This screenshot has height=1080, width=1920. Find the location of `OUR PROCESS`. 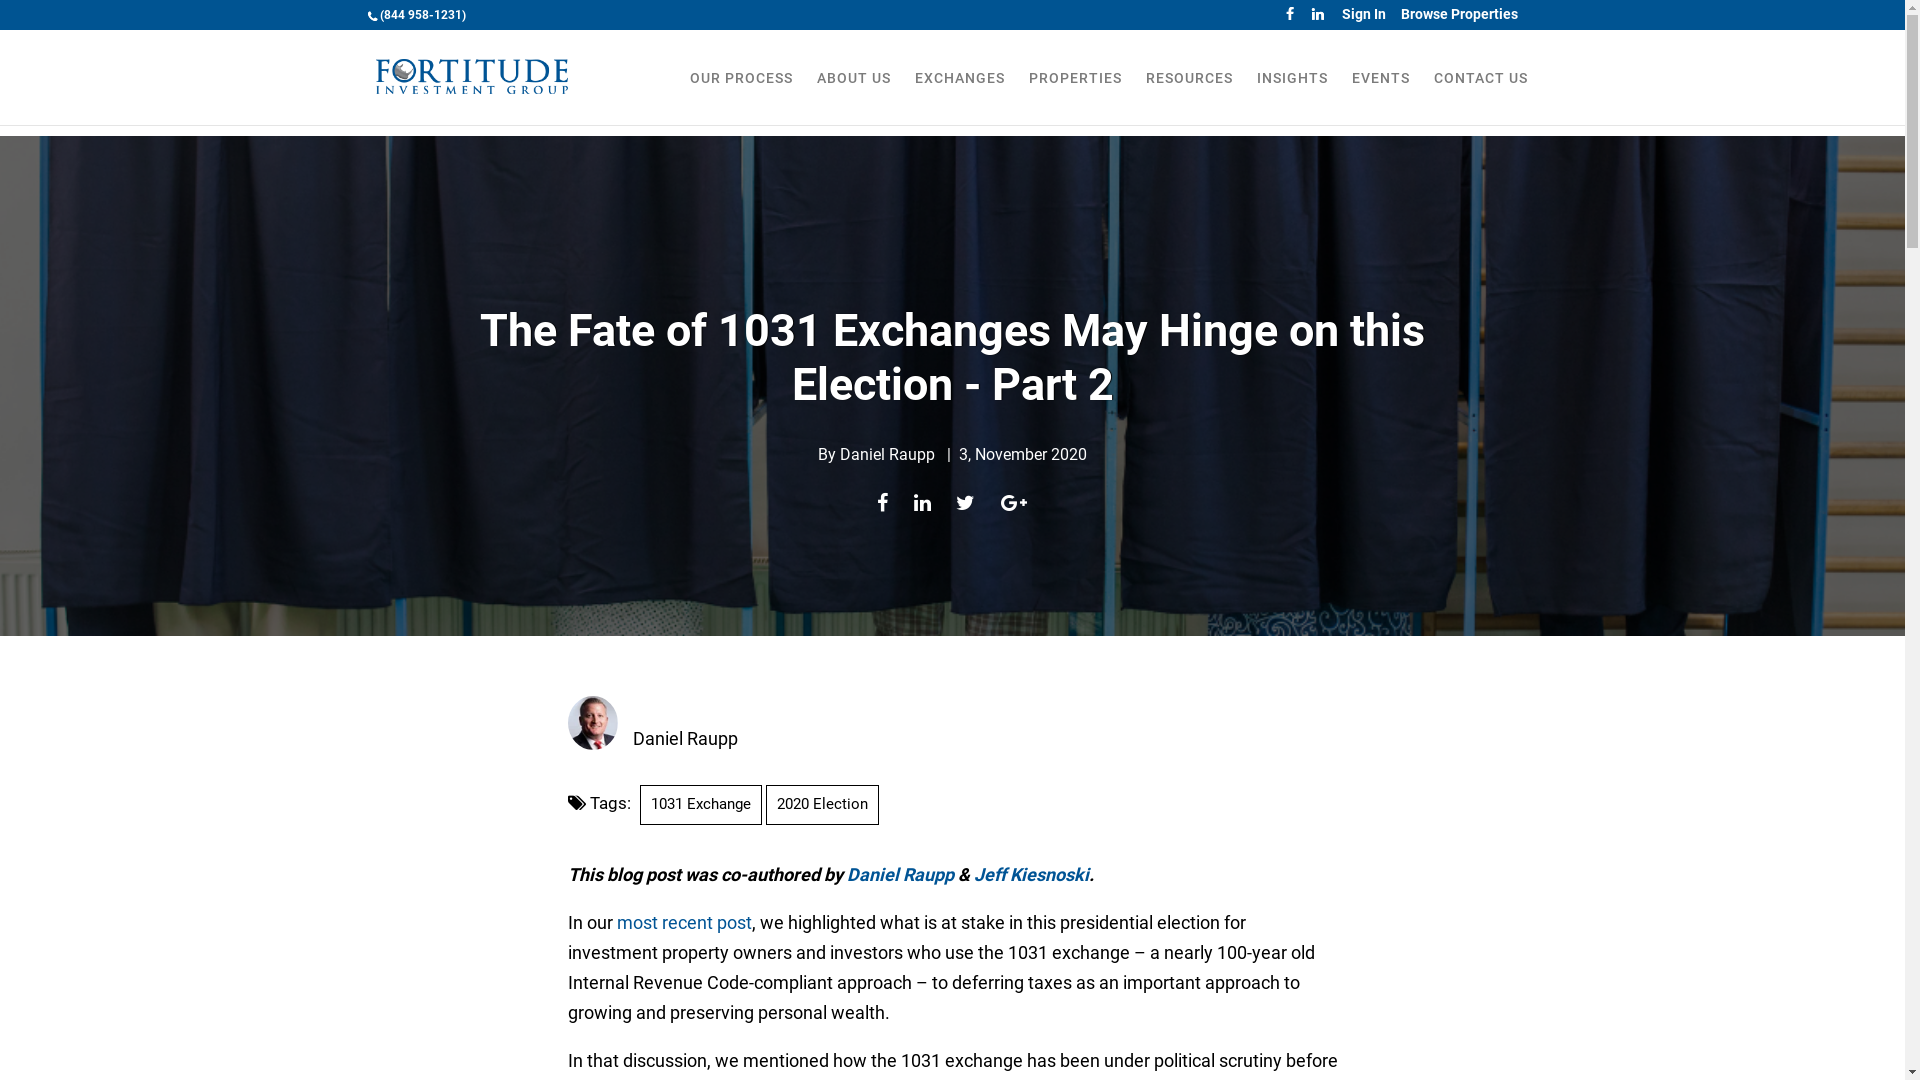

OUR PROCESS is located at coordinates (742, 96).